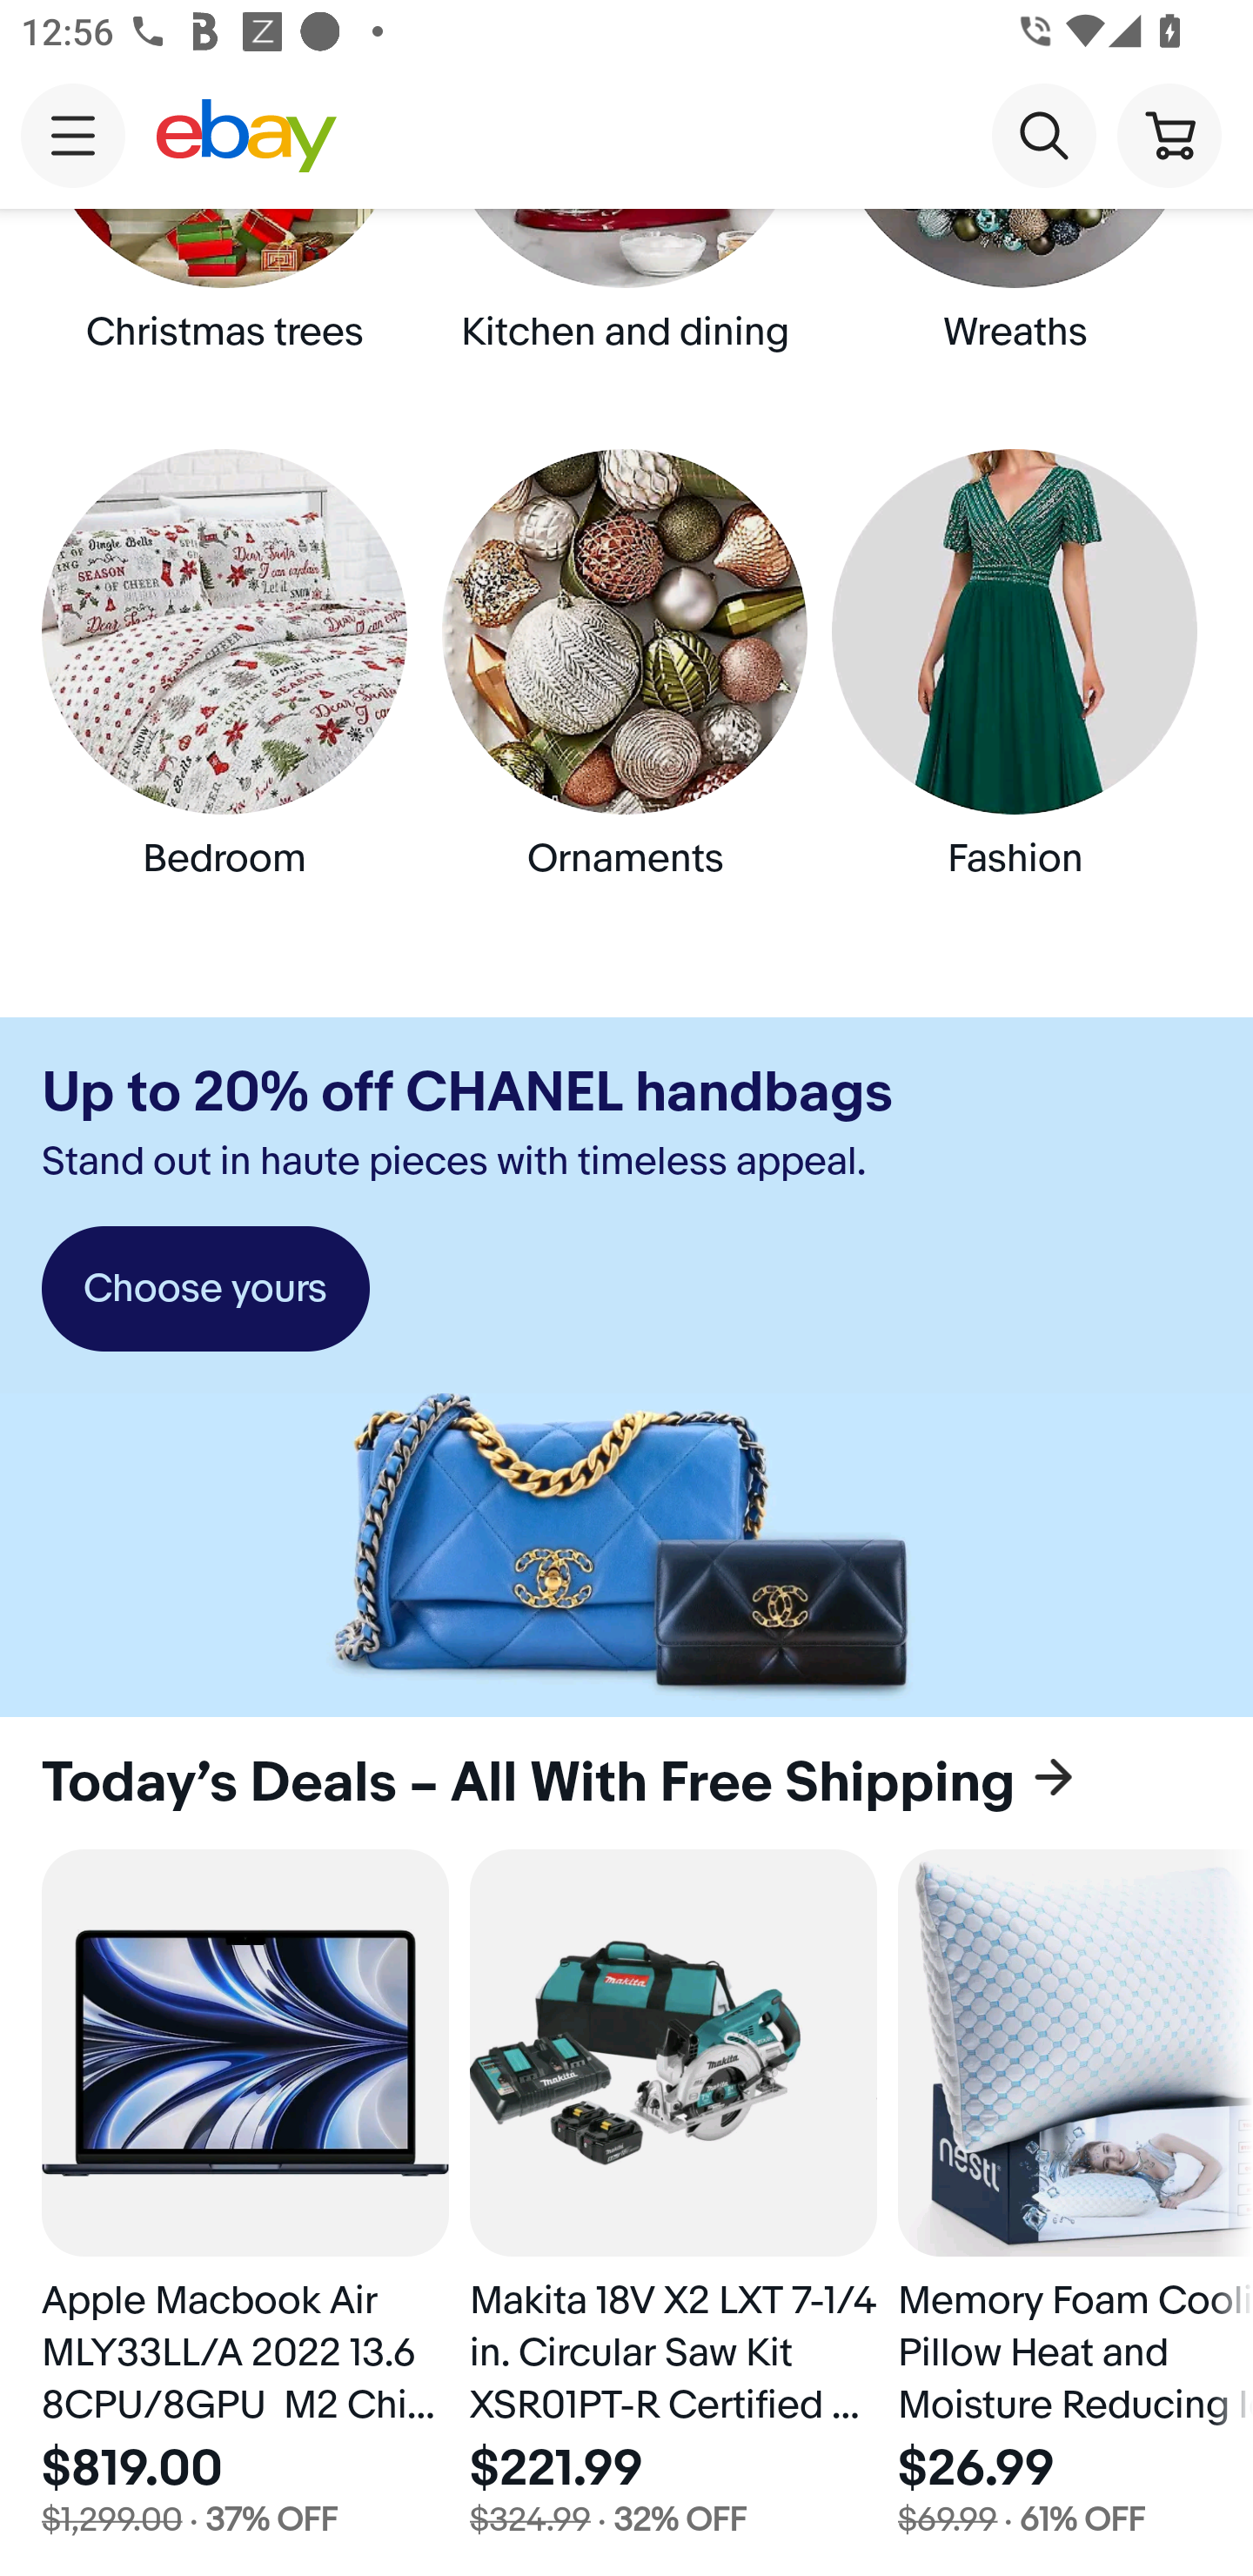 Image resolution: width=1253 pixels, height=2576 pixels. Describe the element at coordinates (626, 1784) in the screenshot. I see `Today’s Deals – All With Free Shipping  ` at that location.